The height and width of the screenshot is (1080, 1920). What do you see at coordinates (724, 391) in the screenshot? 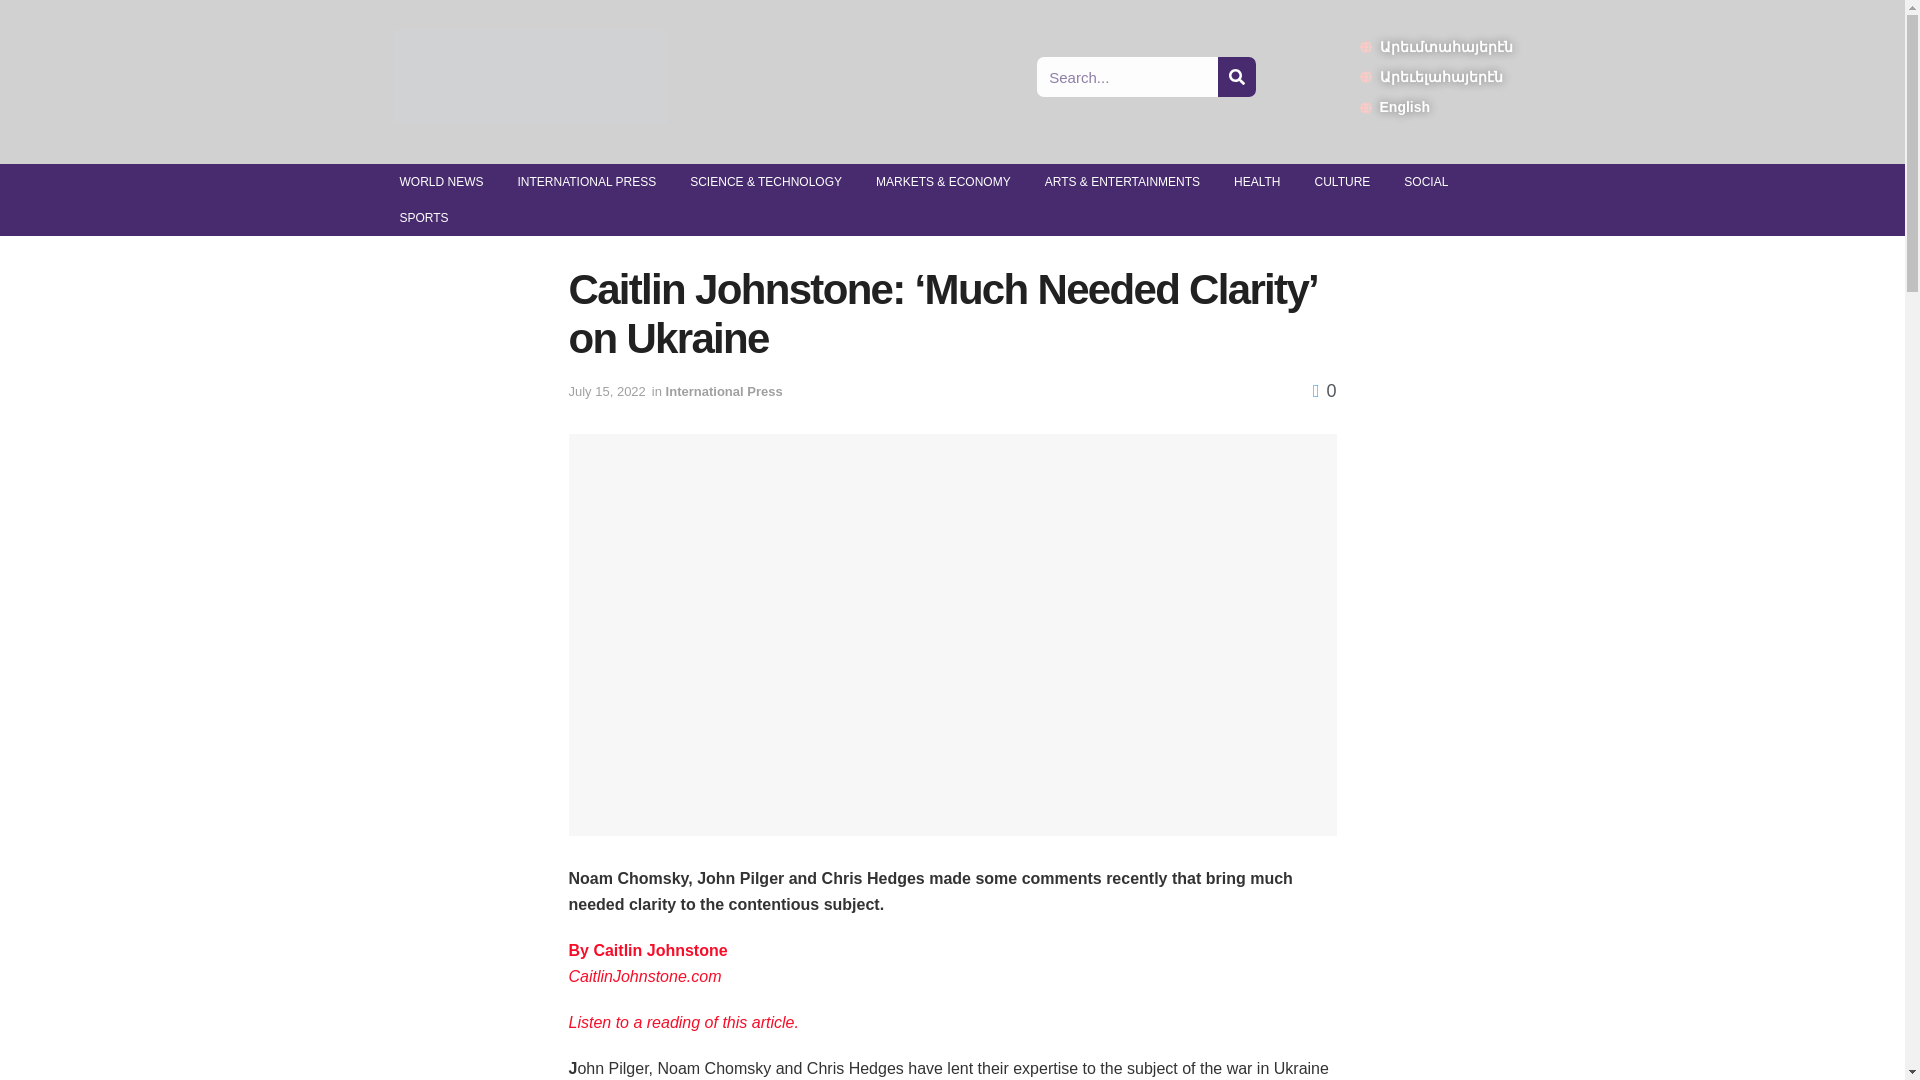
I see `International Press` at bounding box center [724, 391].